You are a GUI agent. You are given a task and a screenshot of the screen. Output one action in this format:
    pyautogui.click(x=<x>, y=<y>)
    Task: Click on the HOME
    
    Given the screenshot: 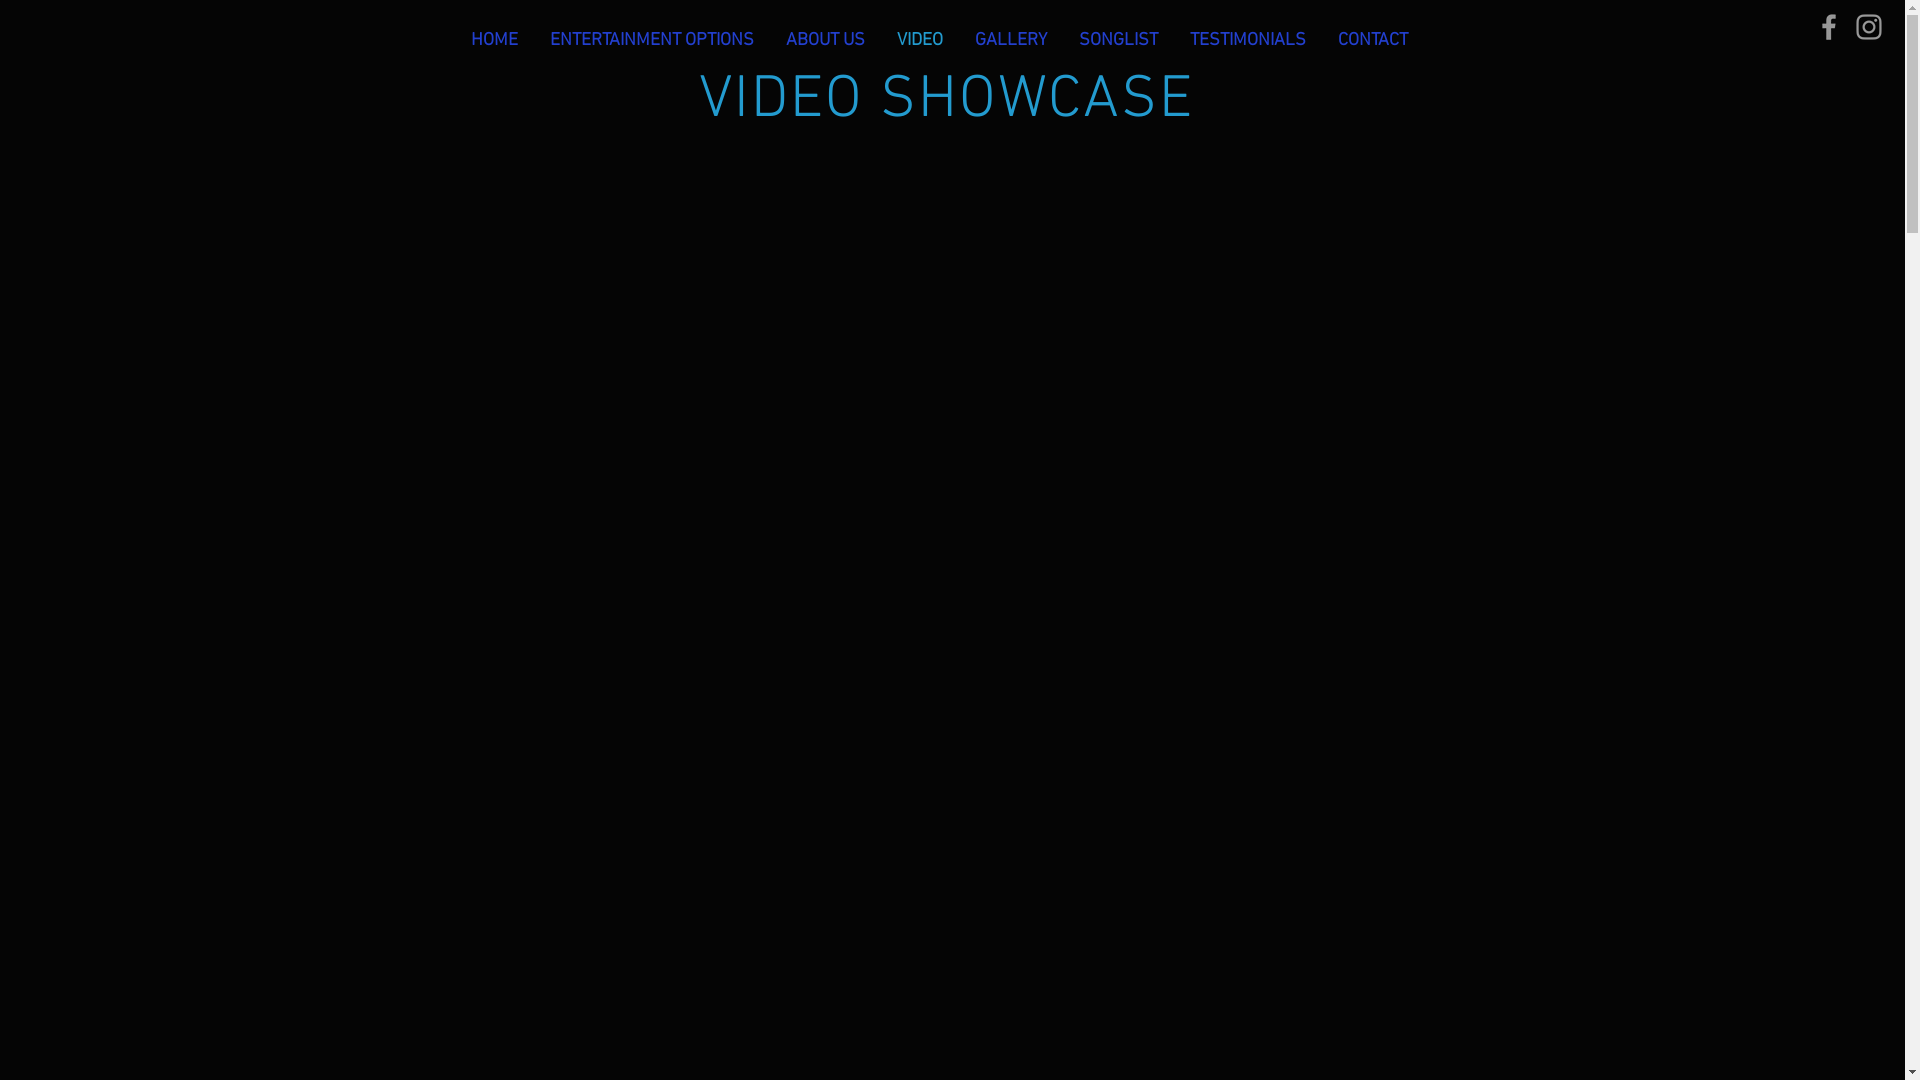 What is the action you would take?
    pyautogui.click(x=494, y=40)
    